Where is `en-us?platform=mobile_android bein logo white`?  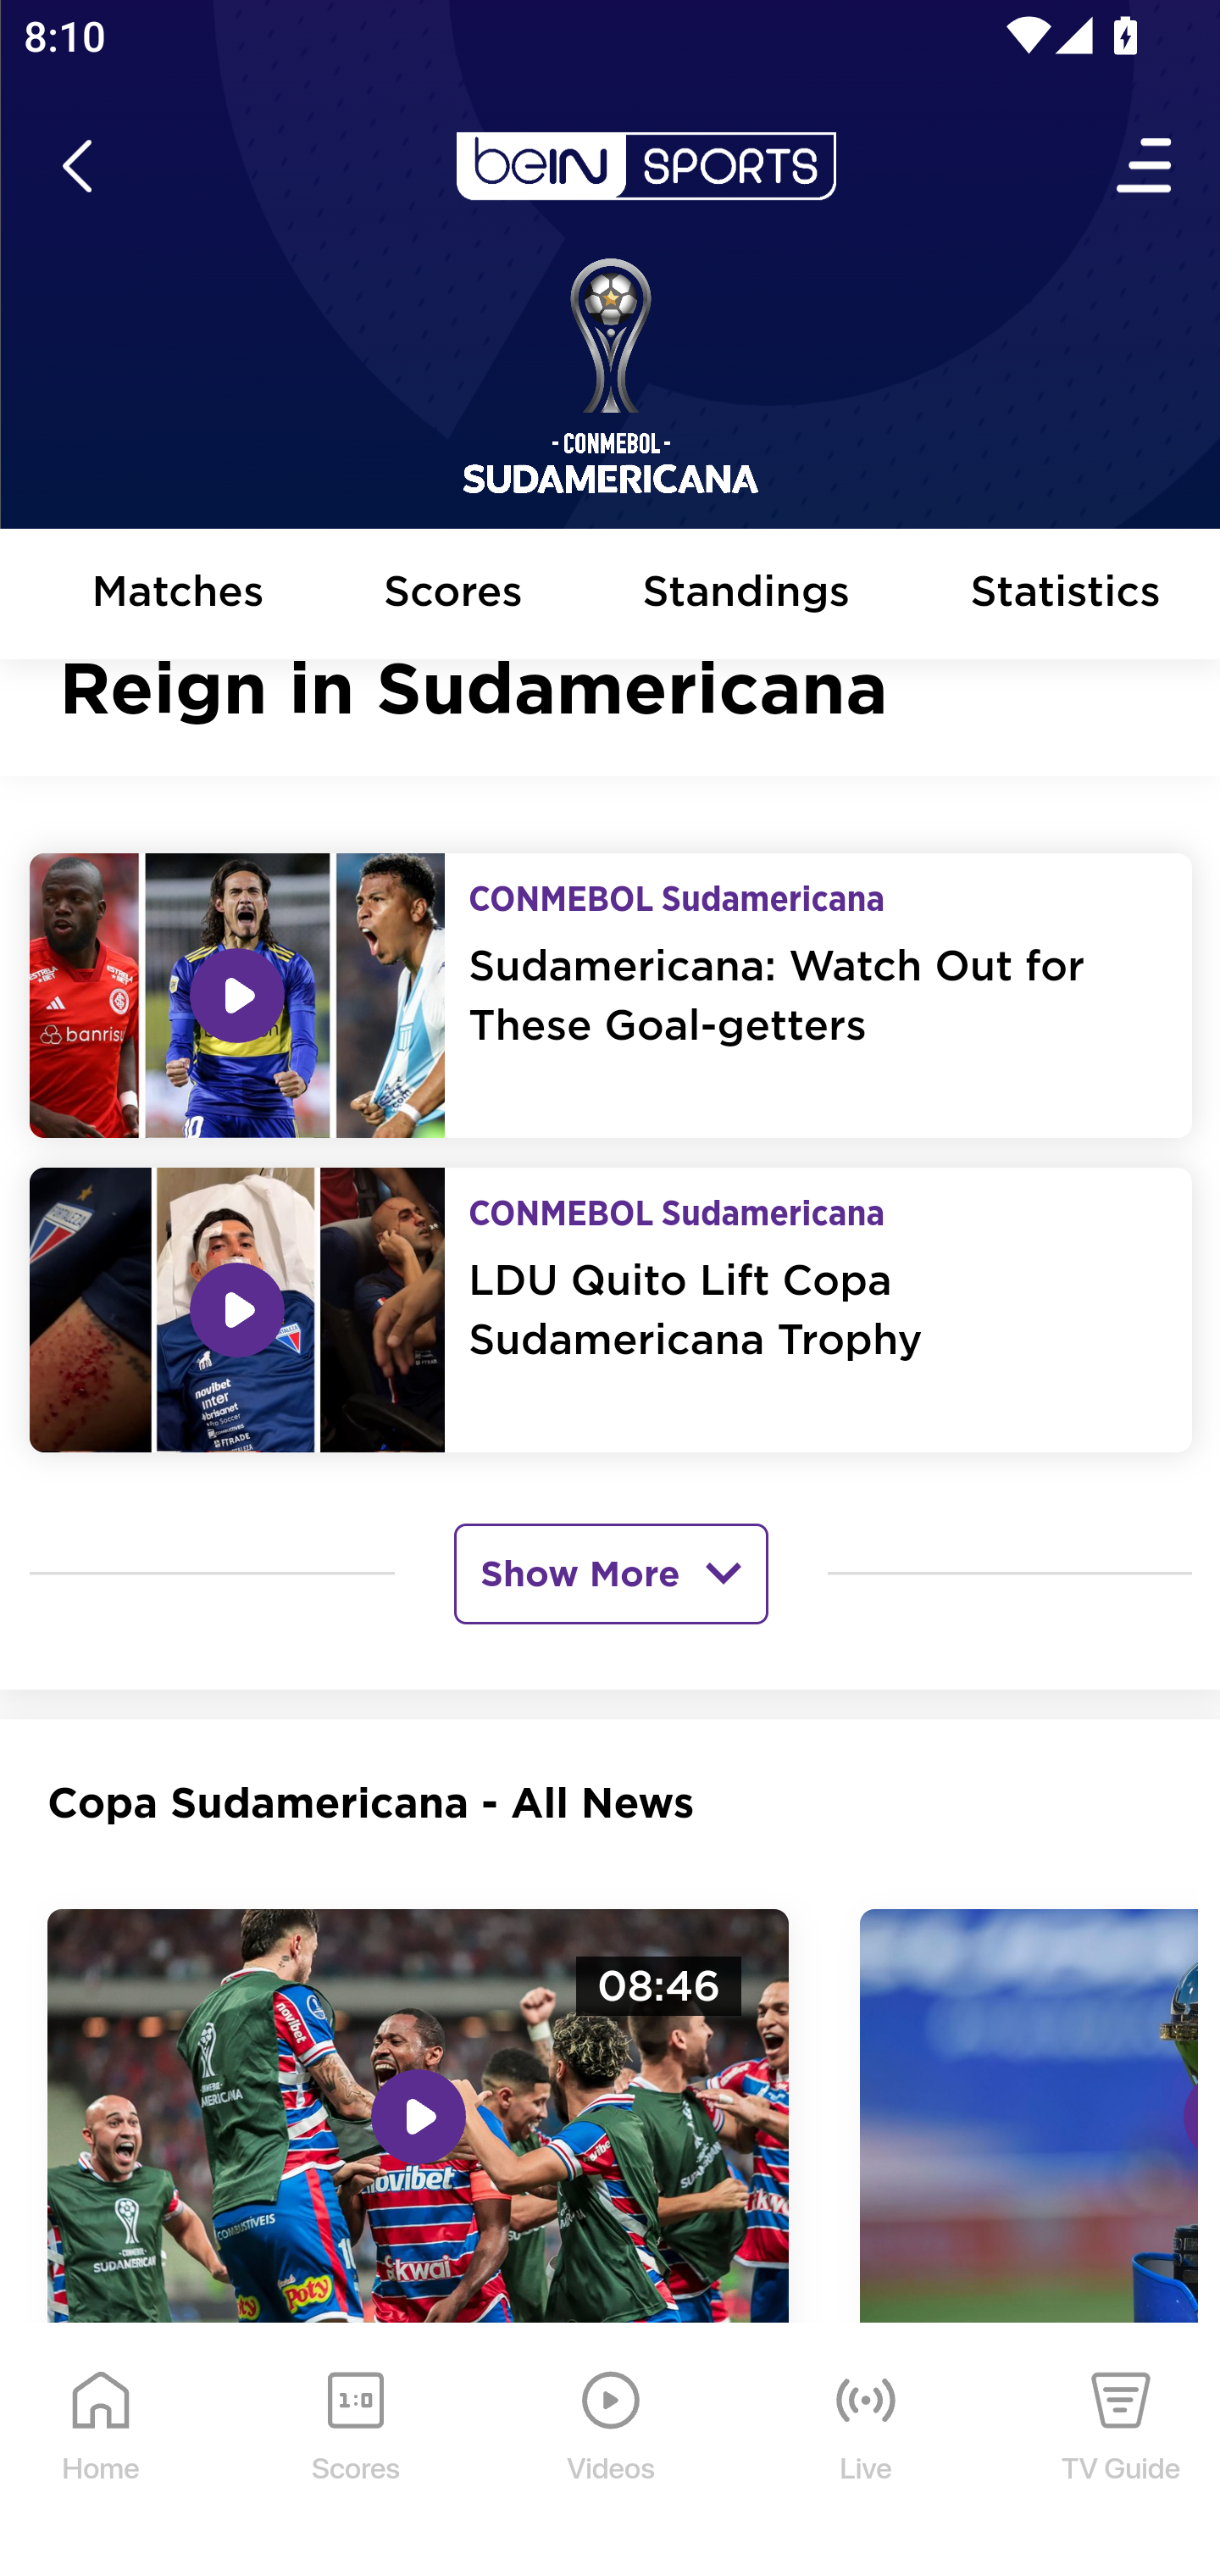 en-us?platform=mobile_android bein logo white is located at coordinates (646, 167).